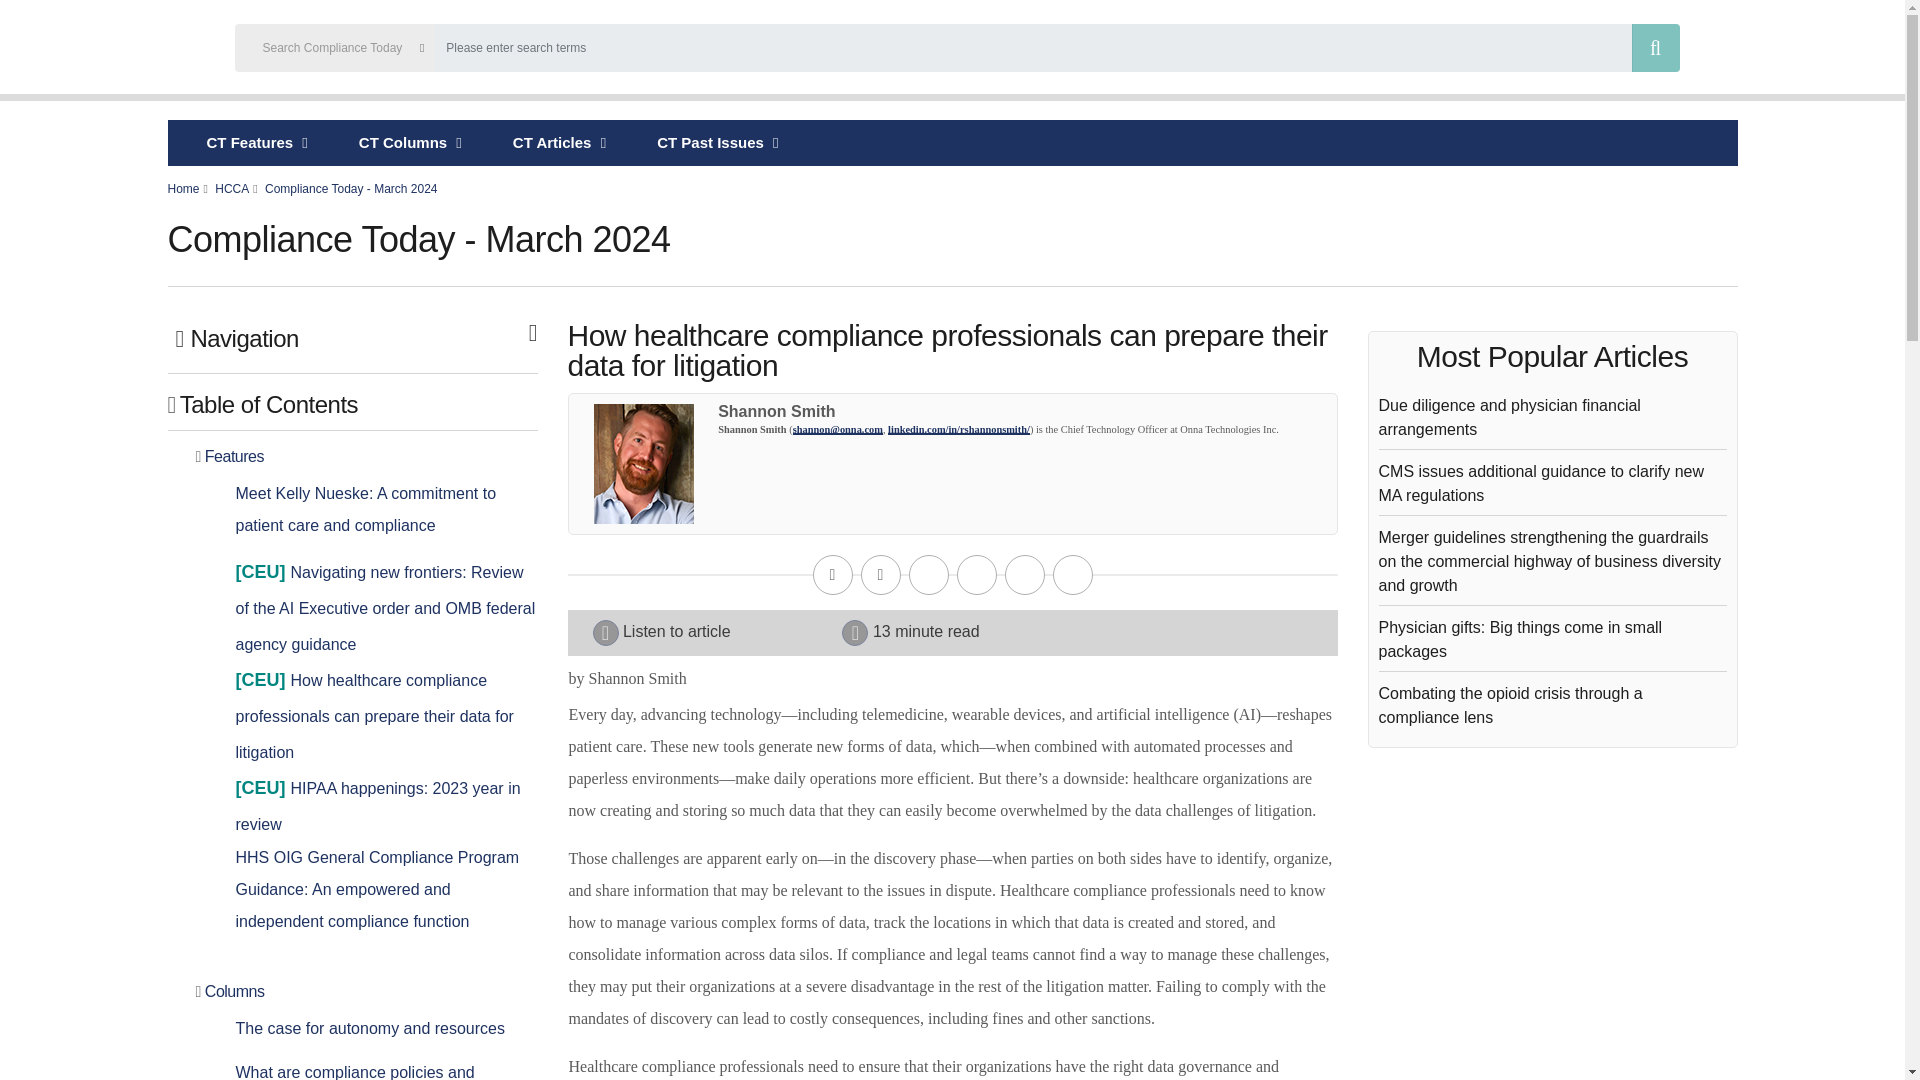 Image resolution: width=1920 pixels, height=1080 pixels. I want to click on MyCOSMOS, so click(1752, 50).